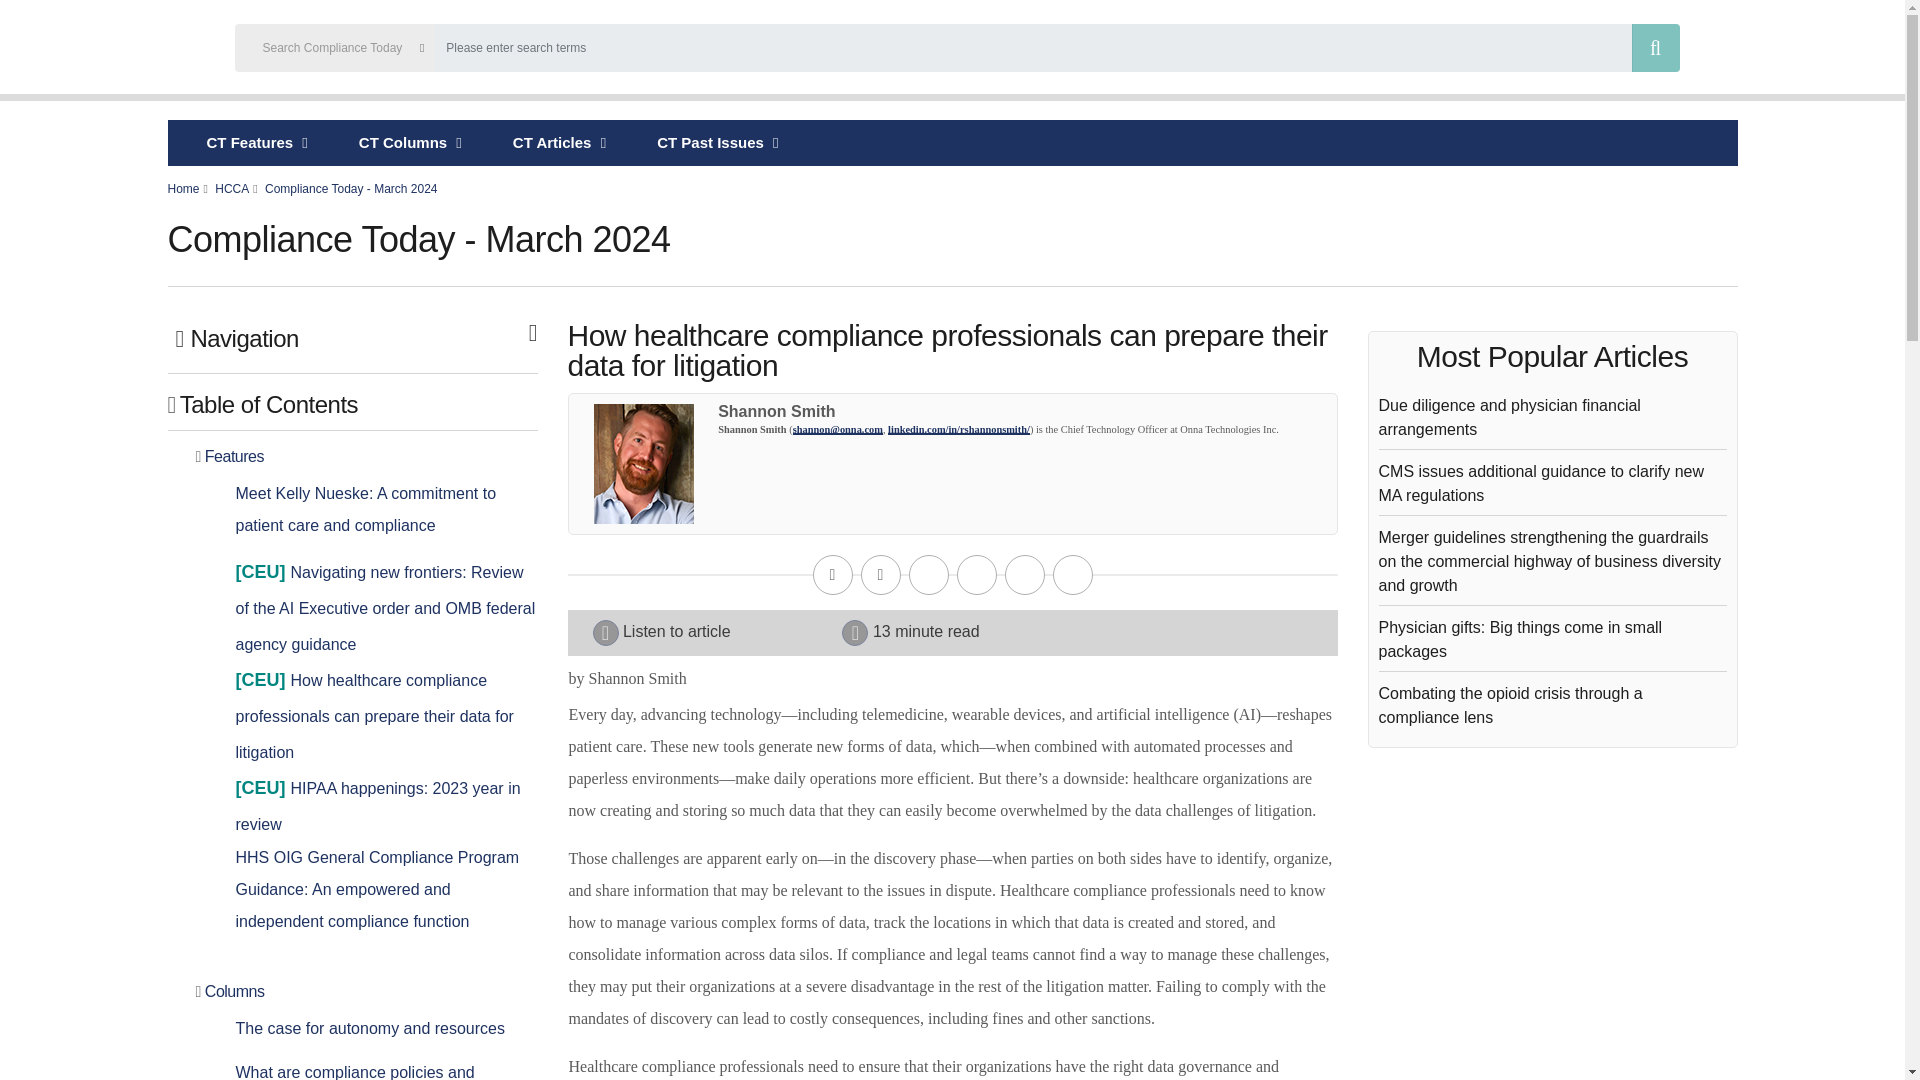 Image resolution: width=1920 pixels, height=1080 pixels. I want to click on MyCOSMOS, so click(1752, 50).